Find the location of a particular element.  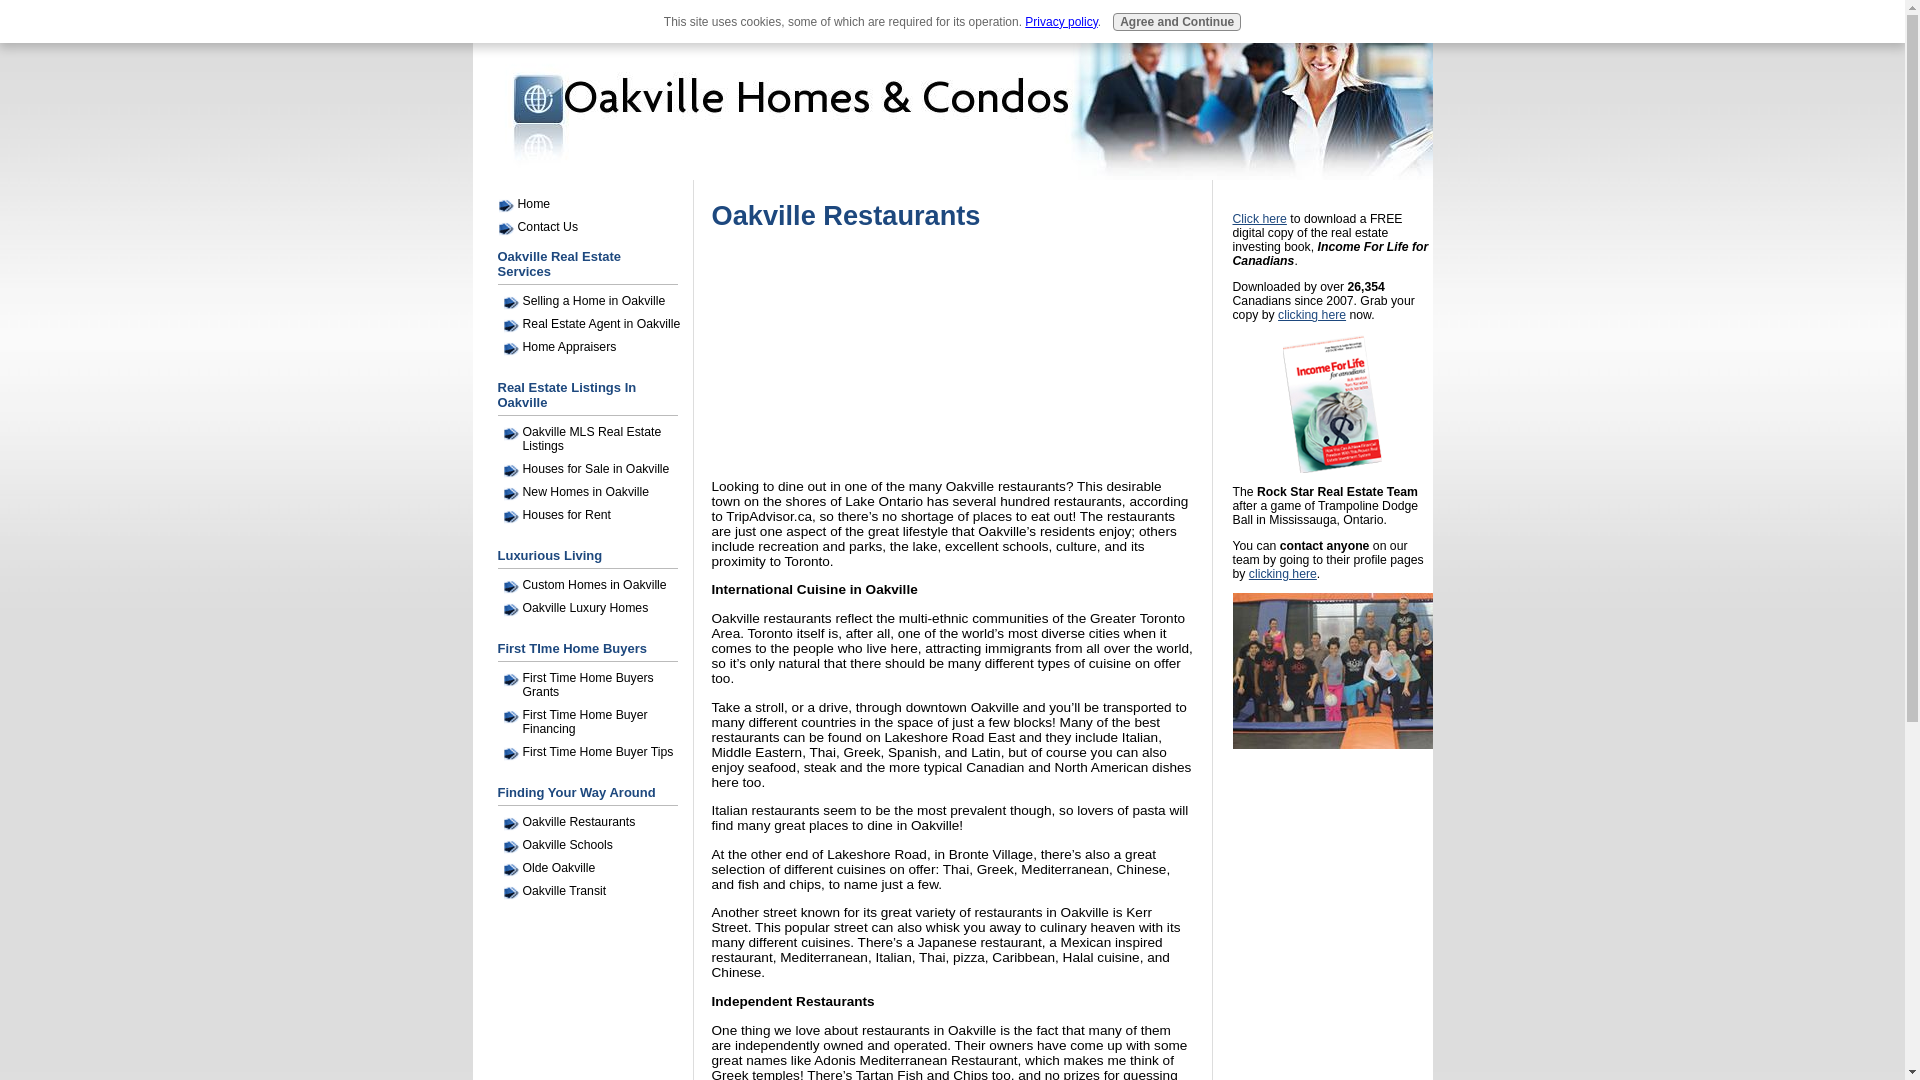

Oakville Luxury Homes is located at coordinates (596, 608).